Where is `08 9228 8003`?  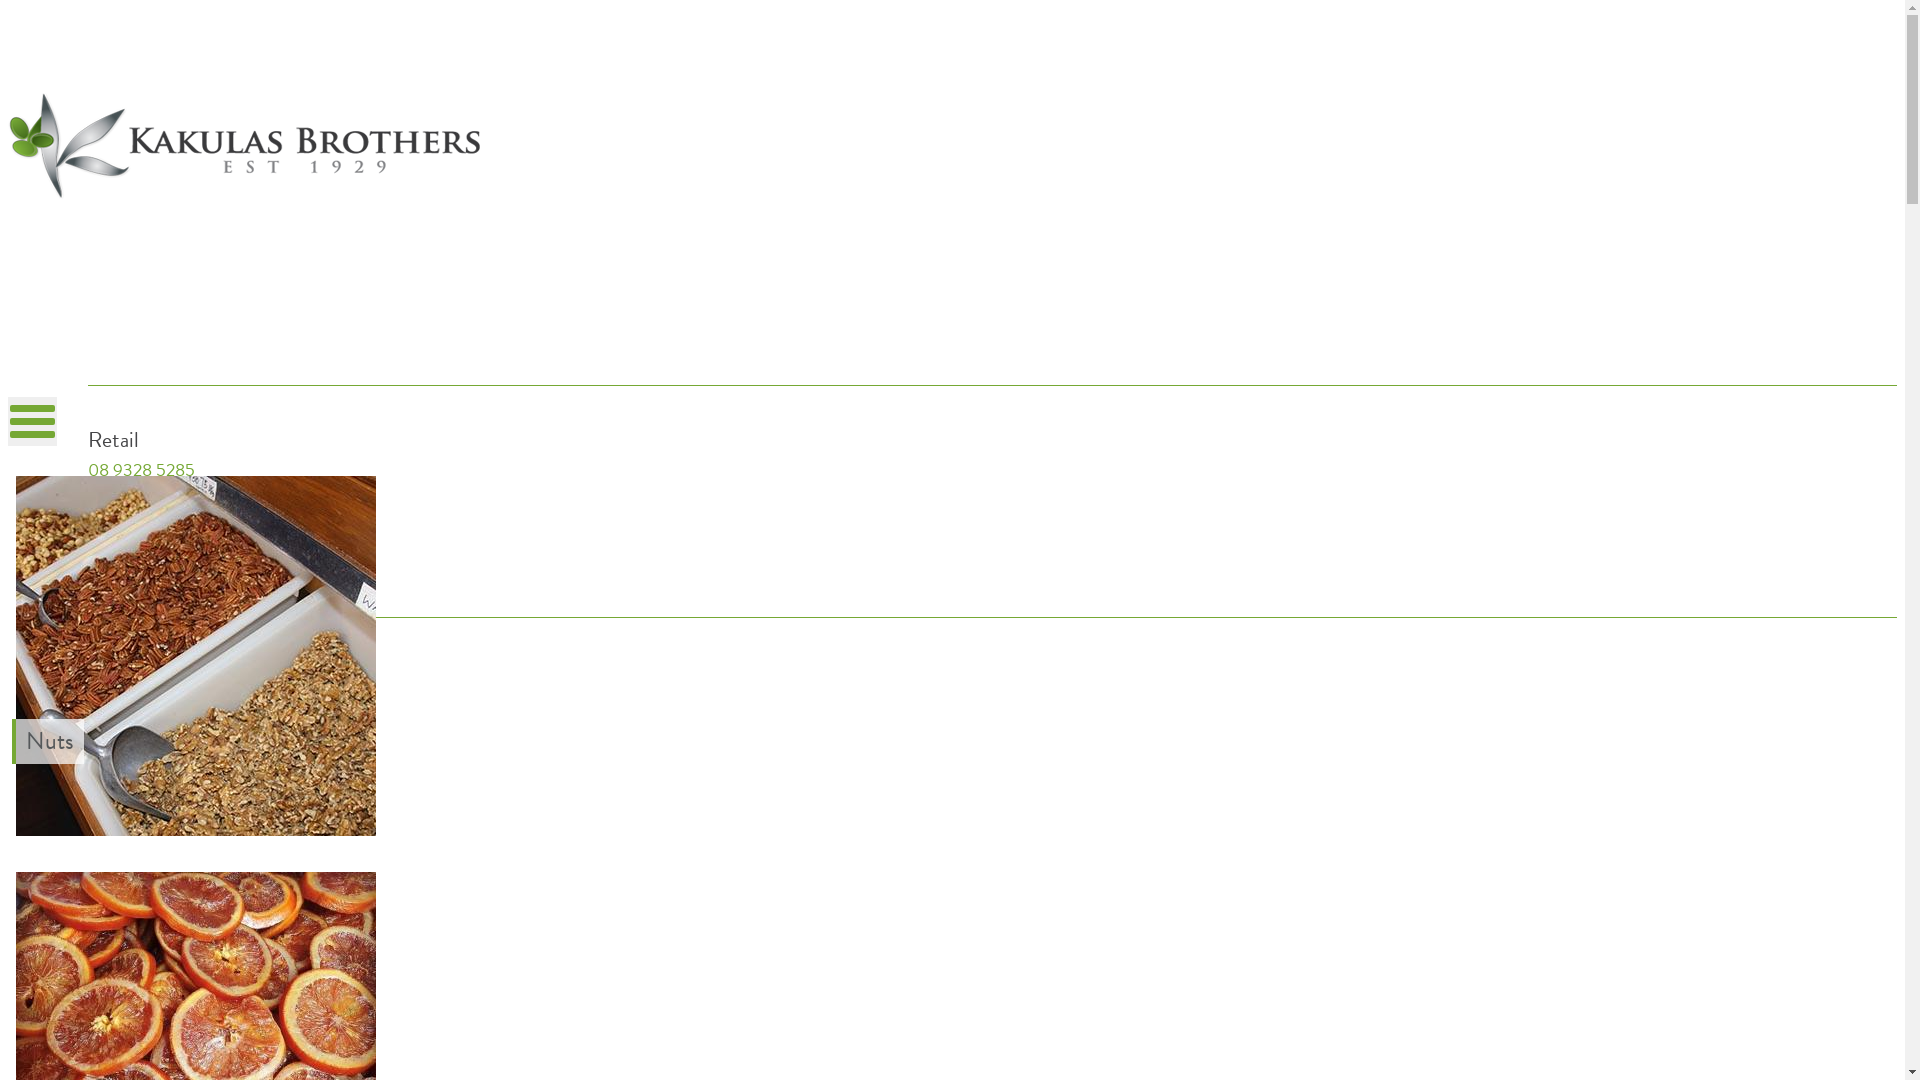
08 9228 8003 is located at coordinates (142, 562).